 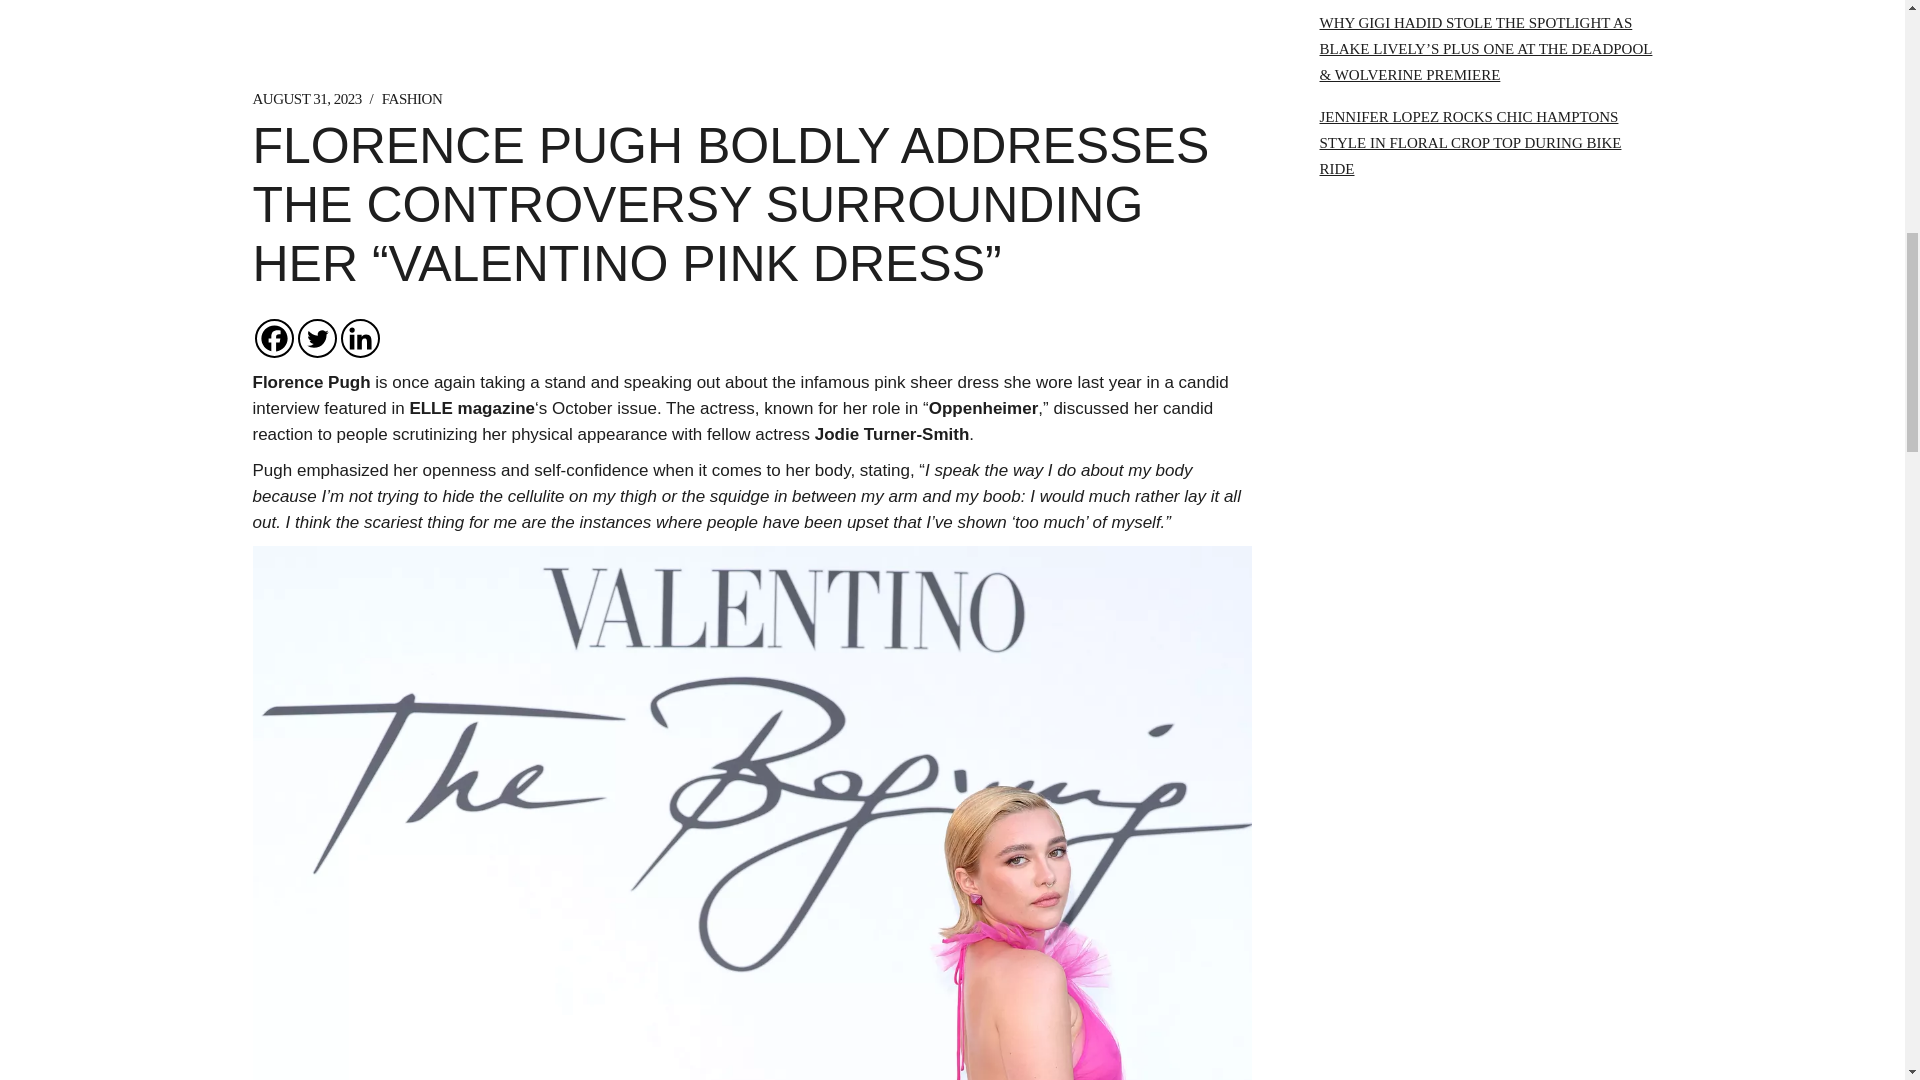 What do you see at coordinates (273, 338) in the screenshot?
I see `Facebook` at bounding box center [273, 338].